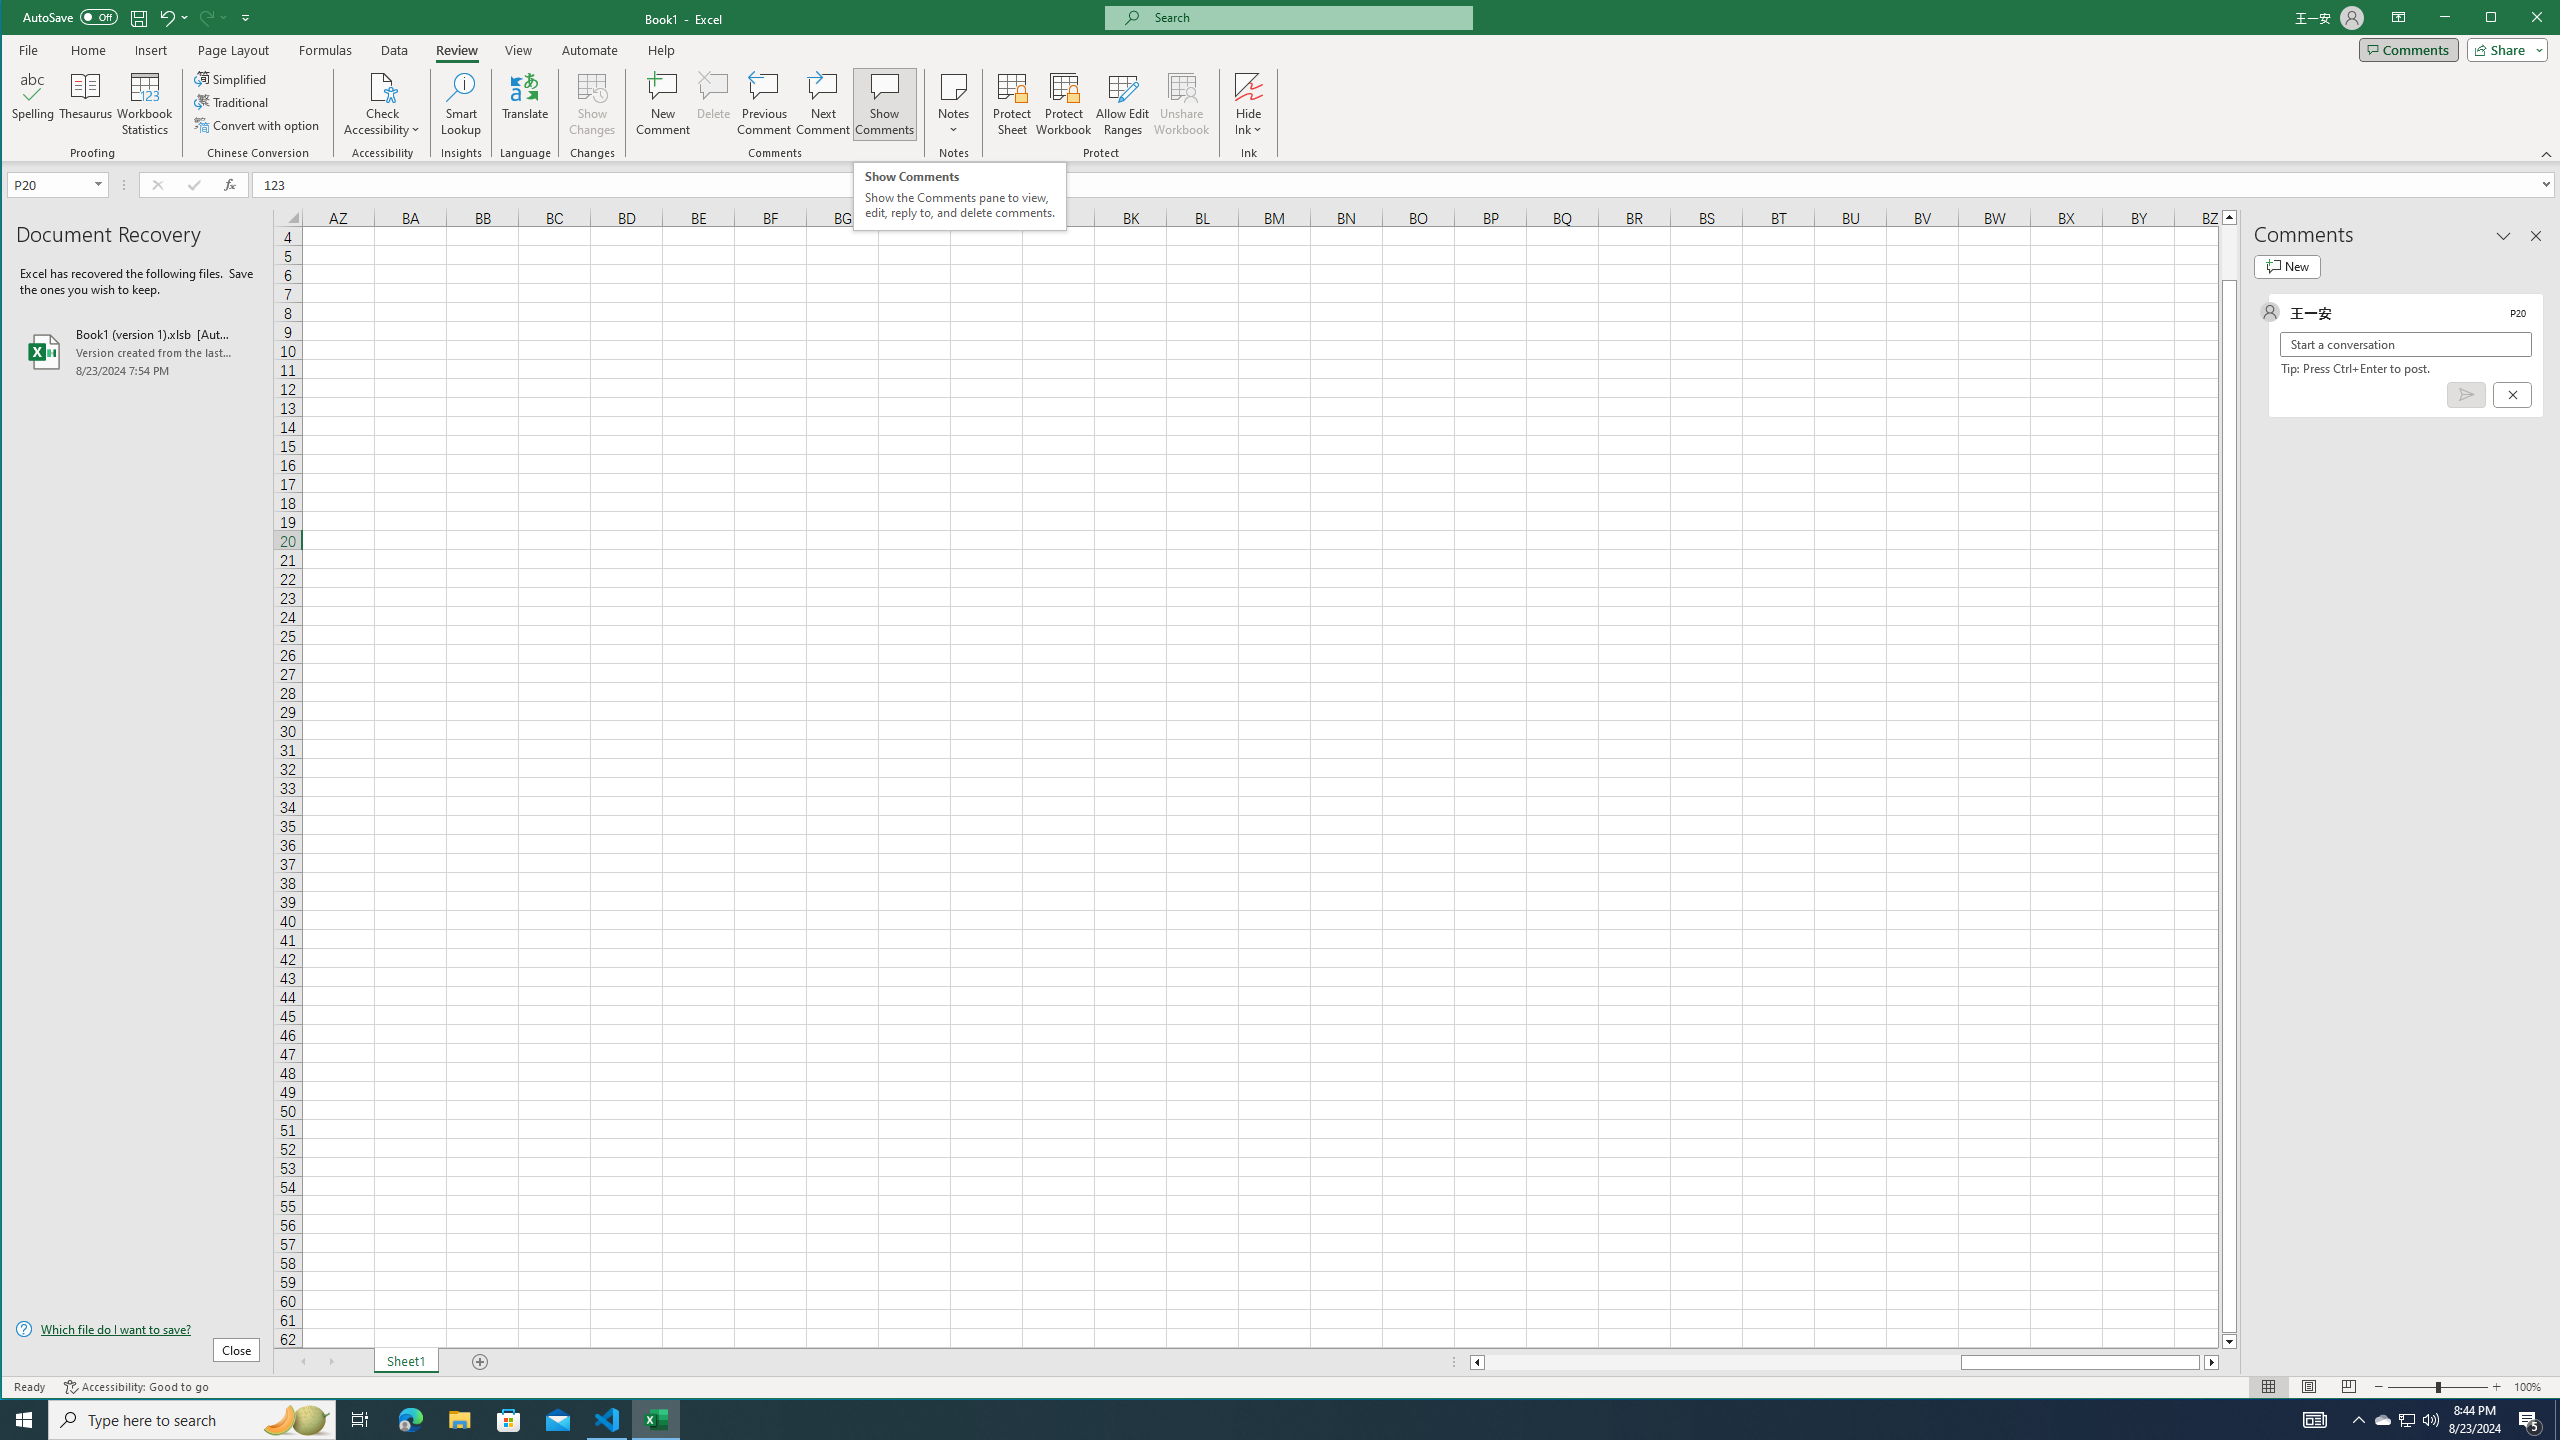 This screenshot has height=1440, width=2560. What do you see at coordinates (232, 78) in the screenshot?
I see `Simplified` at bounding box center [232, 78].